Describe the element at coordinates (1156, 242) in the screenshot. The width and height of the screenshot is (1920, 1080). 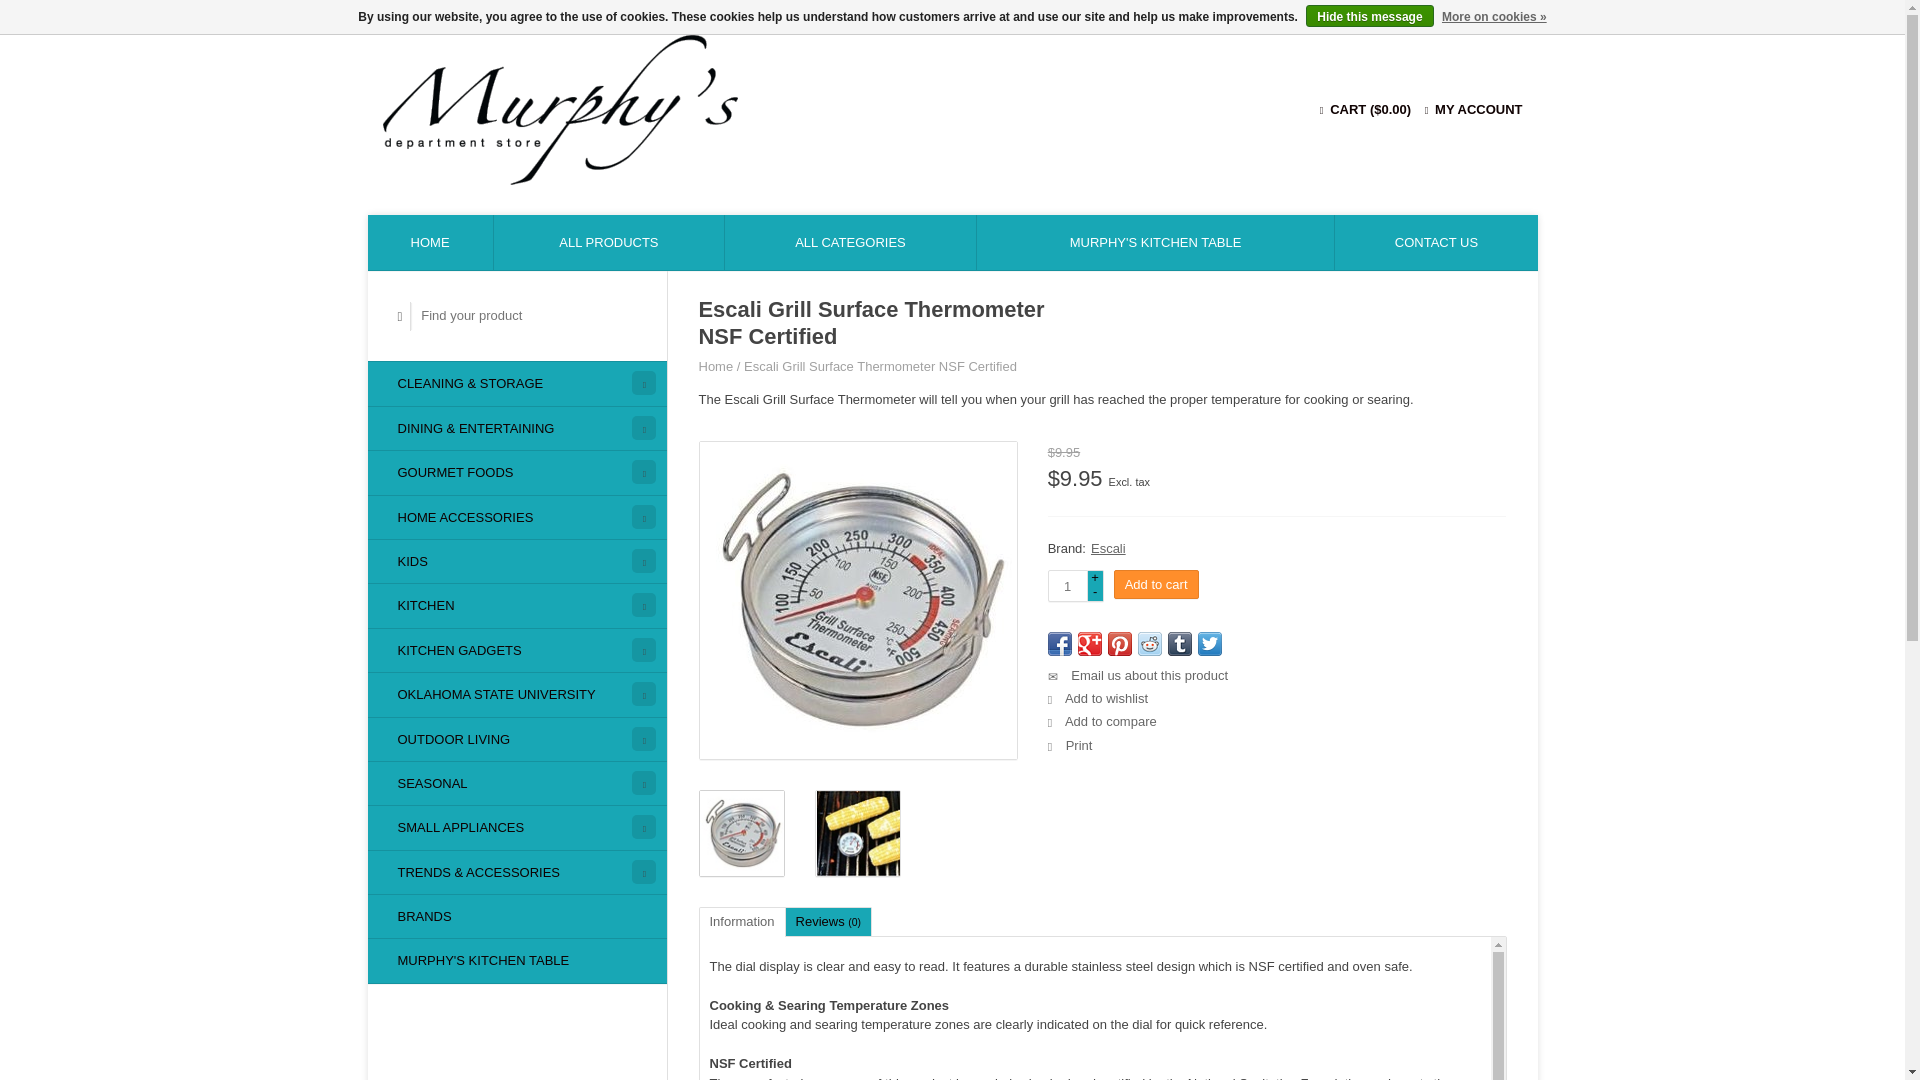
I see `MURPHY'S KITCHEN TABLE` at that location.